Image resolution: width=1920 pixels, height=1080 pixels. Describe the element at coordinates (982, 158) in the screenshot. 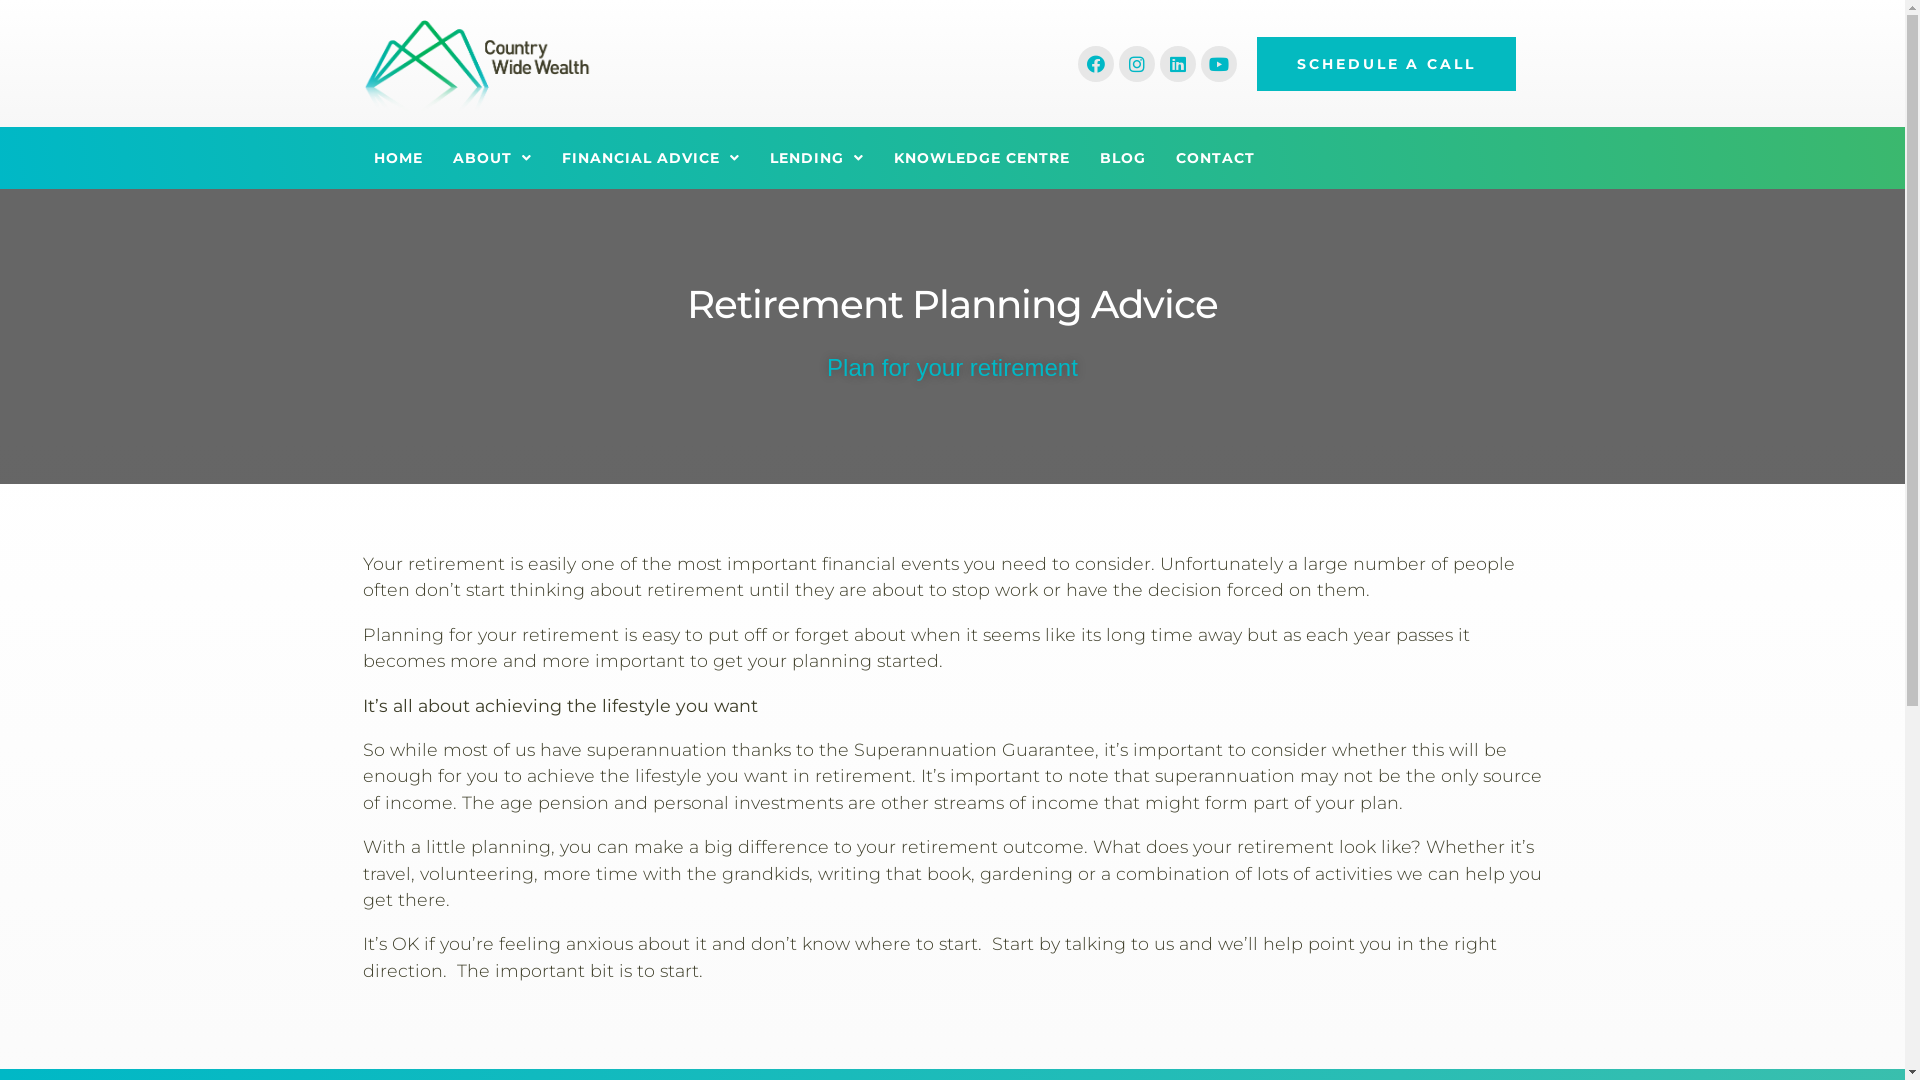

I see `KNOWLEDGE CENTRE` at that location.